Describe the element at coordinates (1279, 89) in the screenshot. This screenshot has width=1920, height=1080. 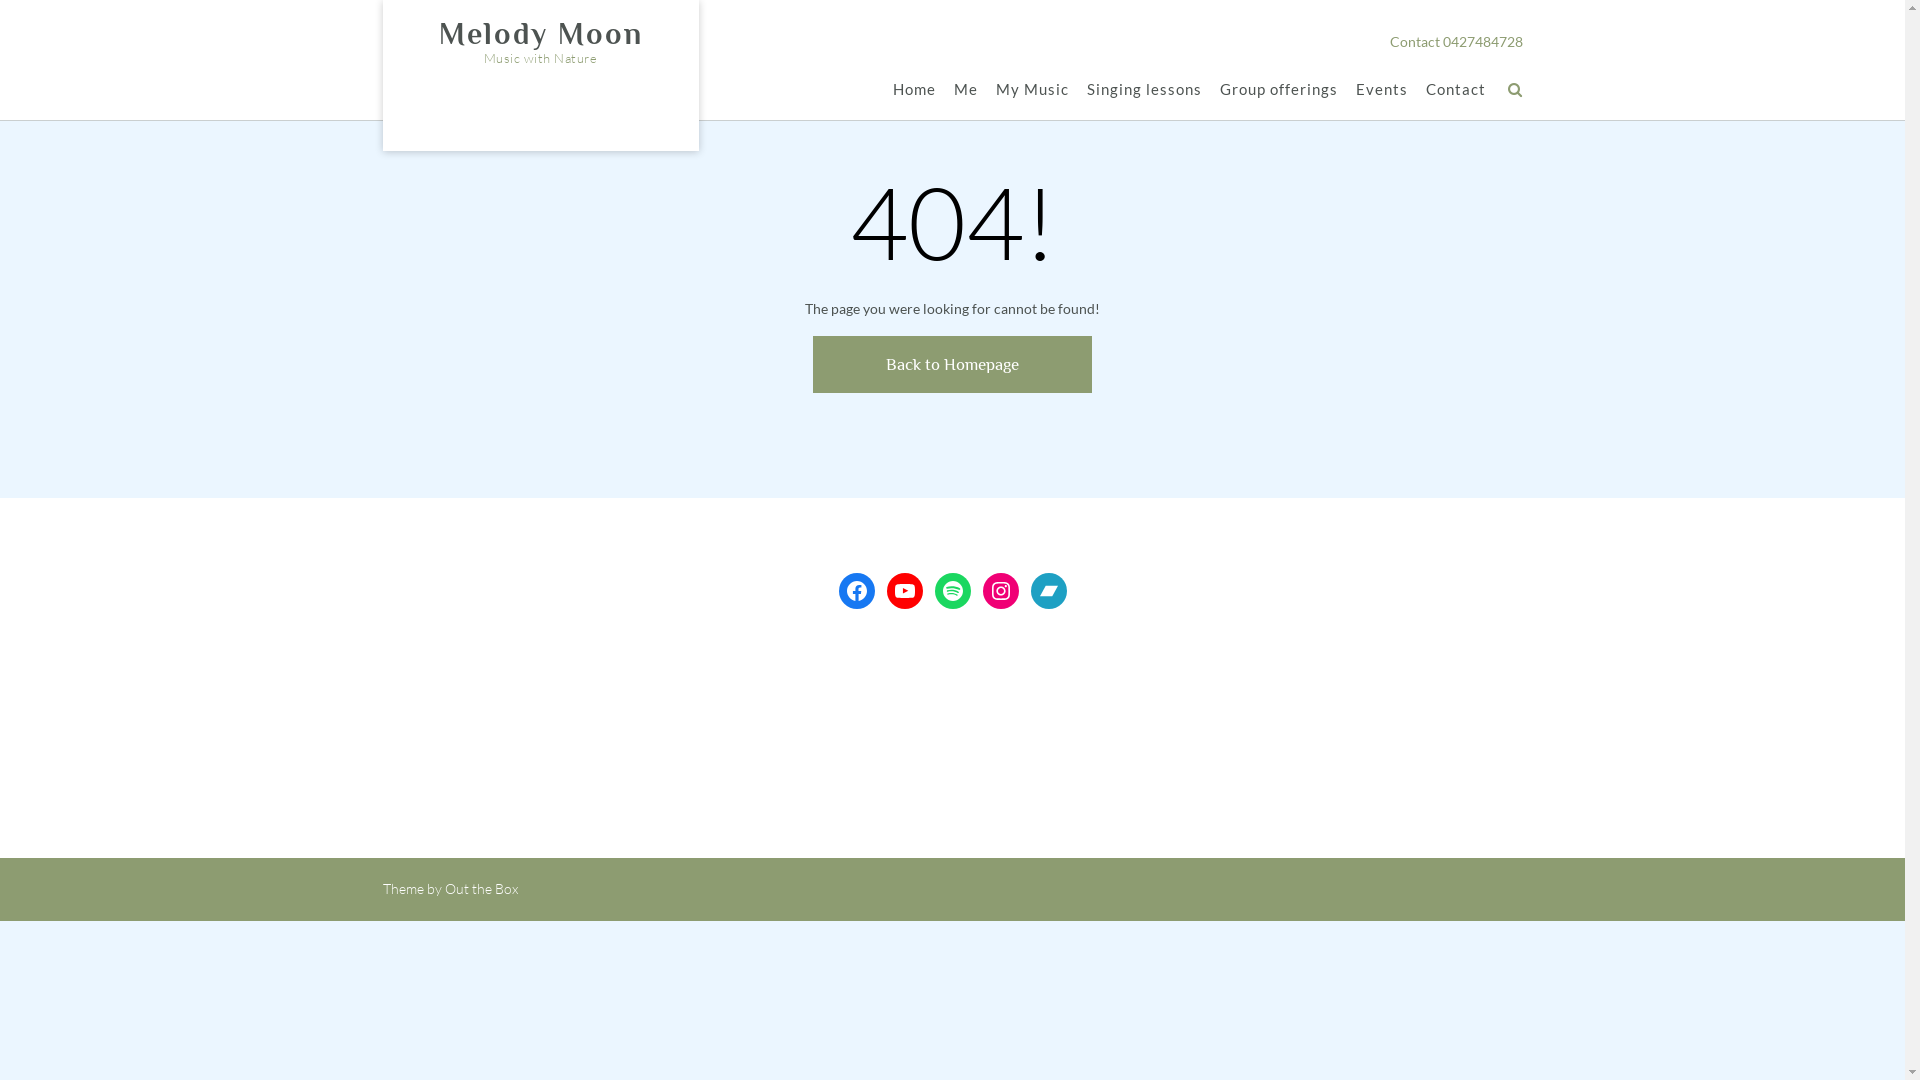
I see `Group offerings` at that location.